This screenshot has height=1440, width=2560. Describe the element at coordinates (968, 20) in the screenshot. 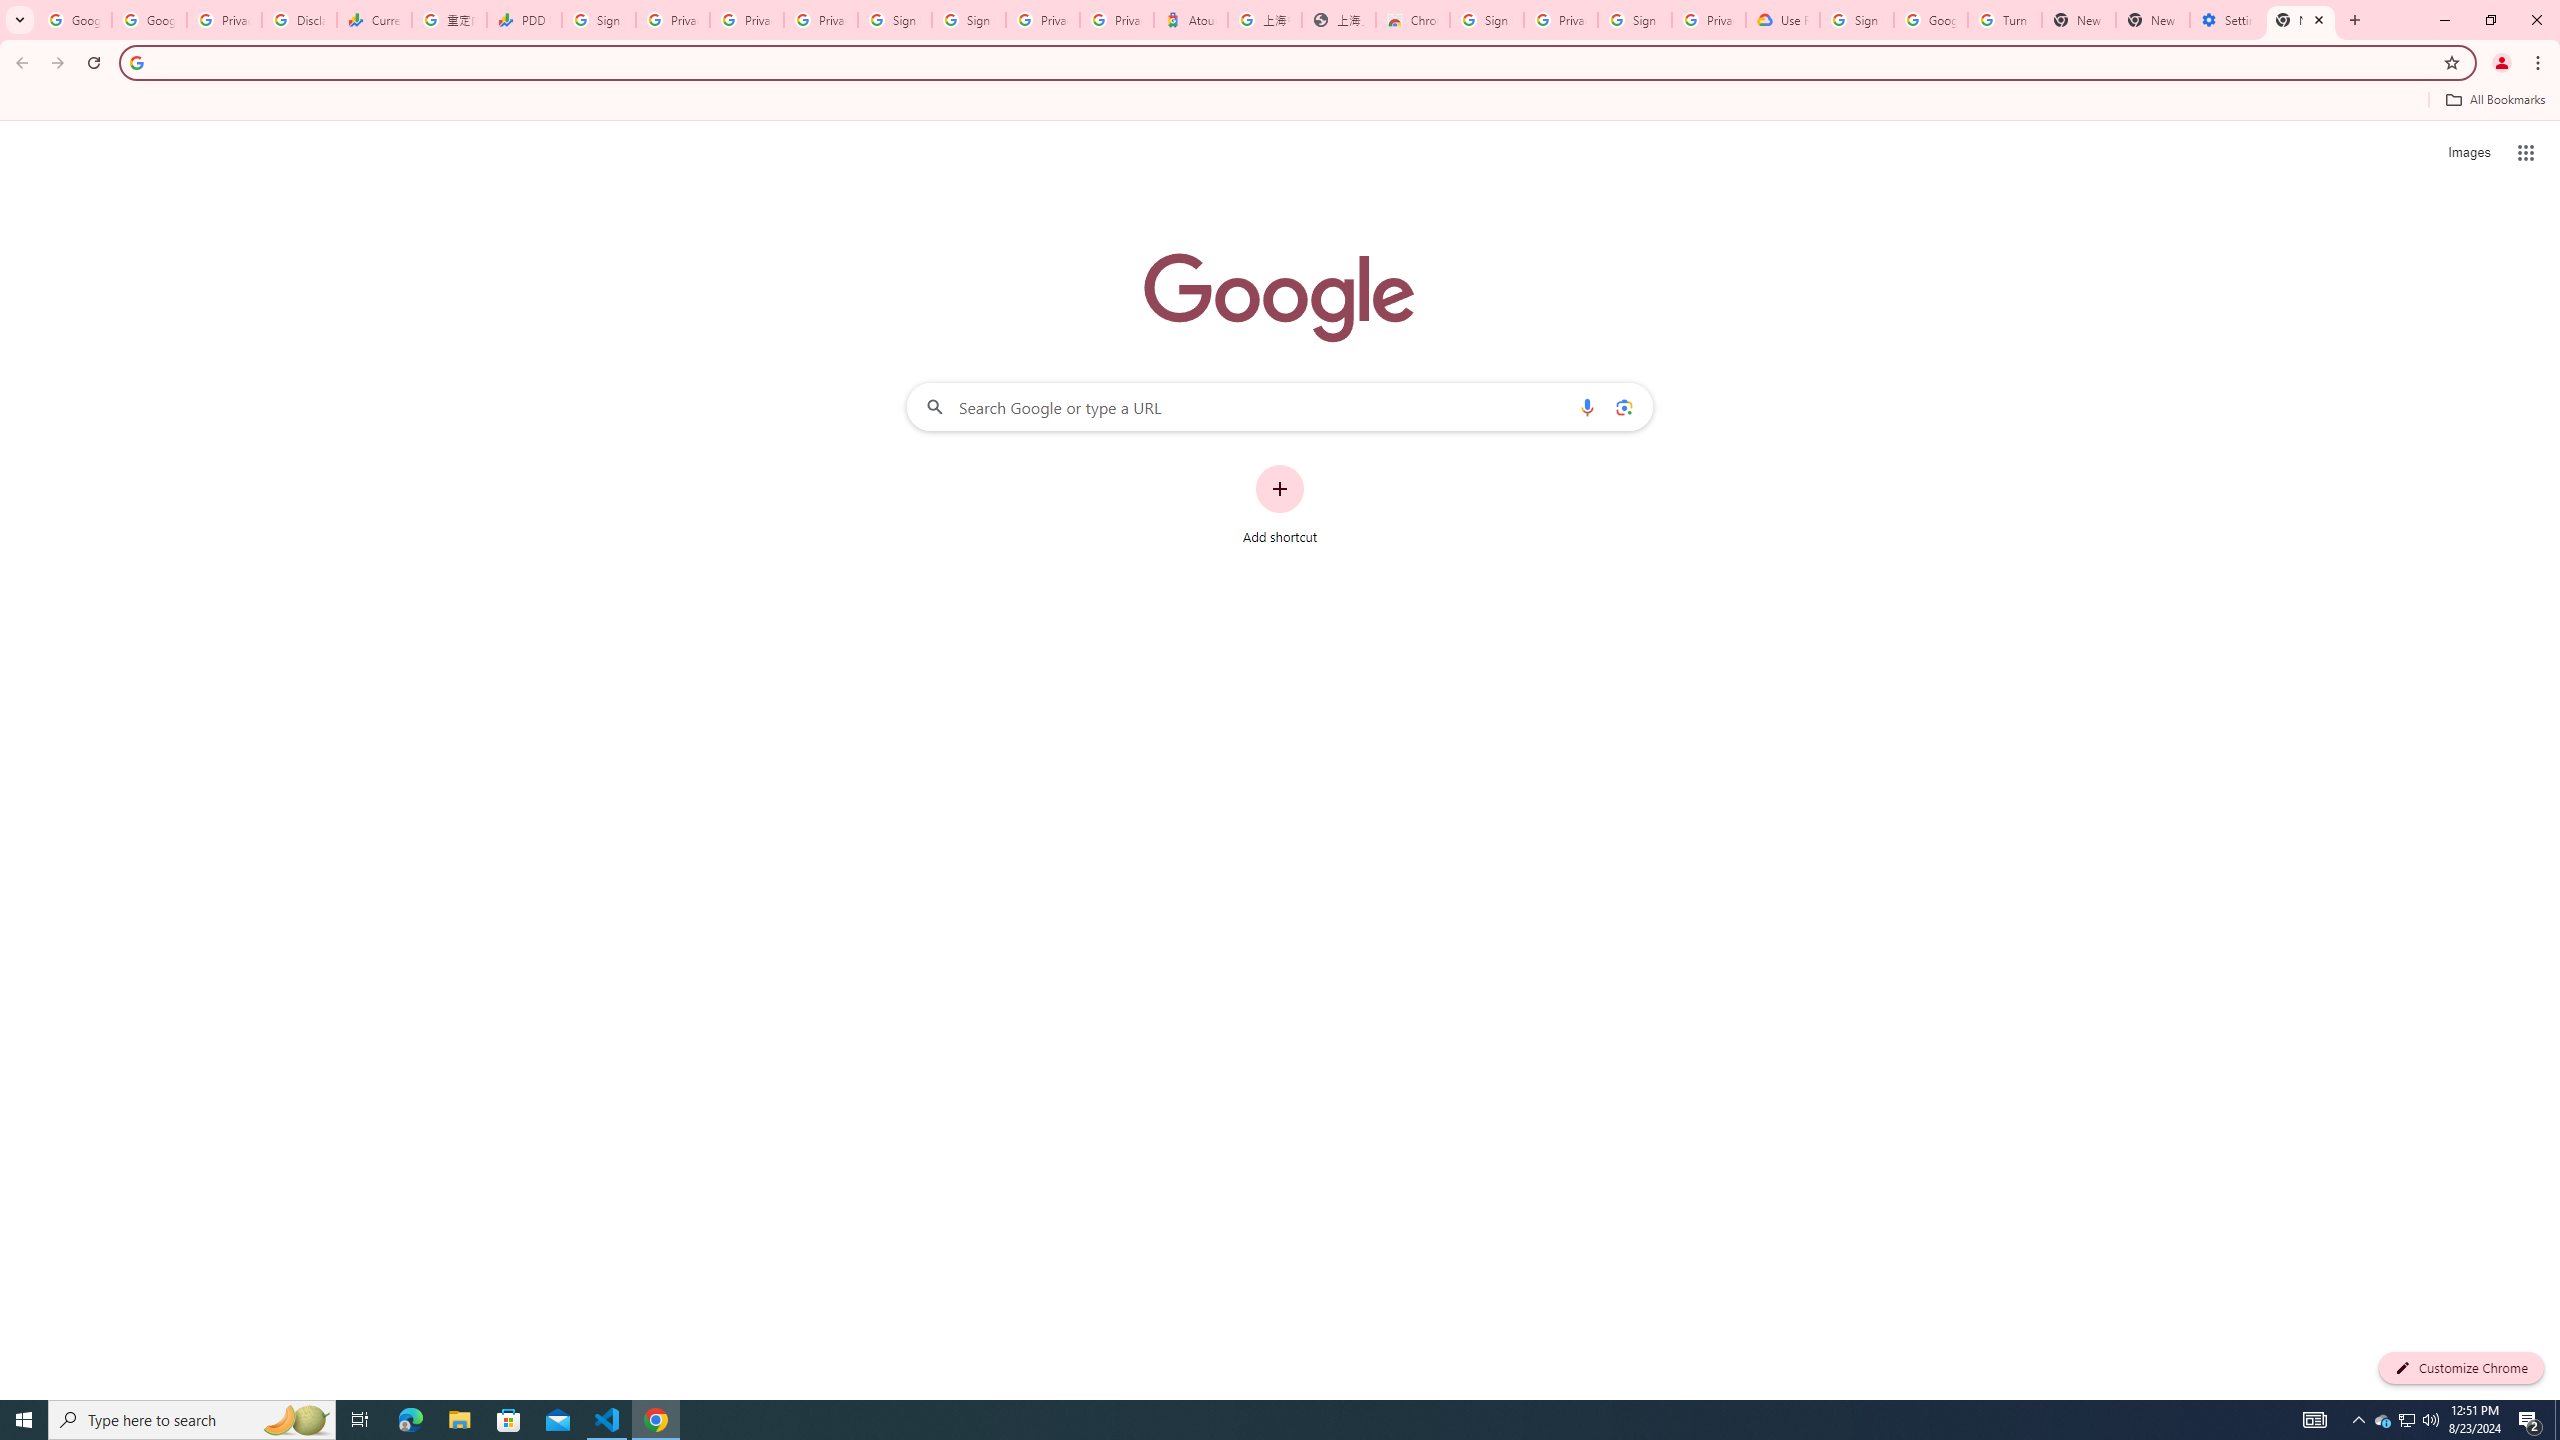

I see `Sign in - Google Accounts` at that location.